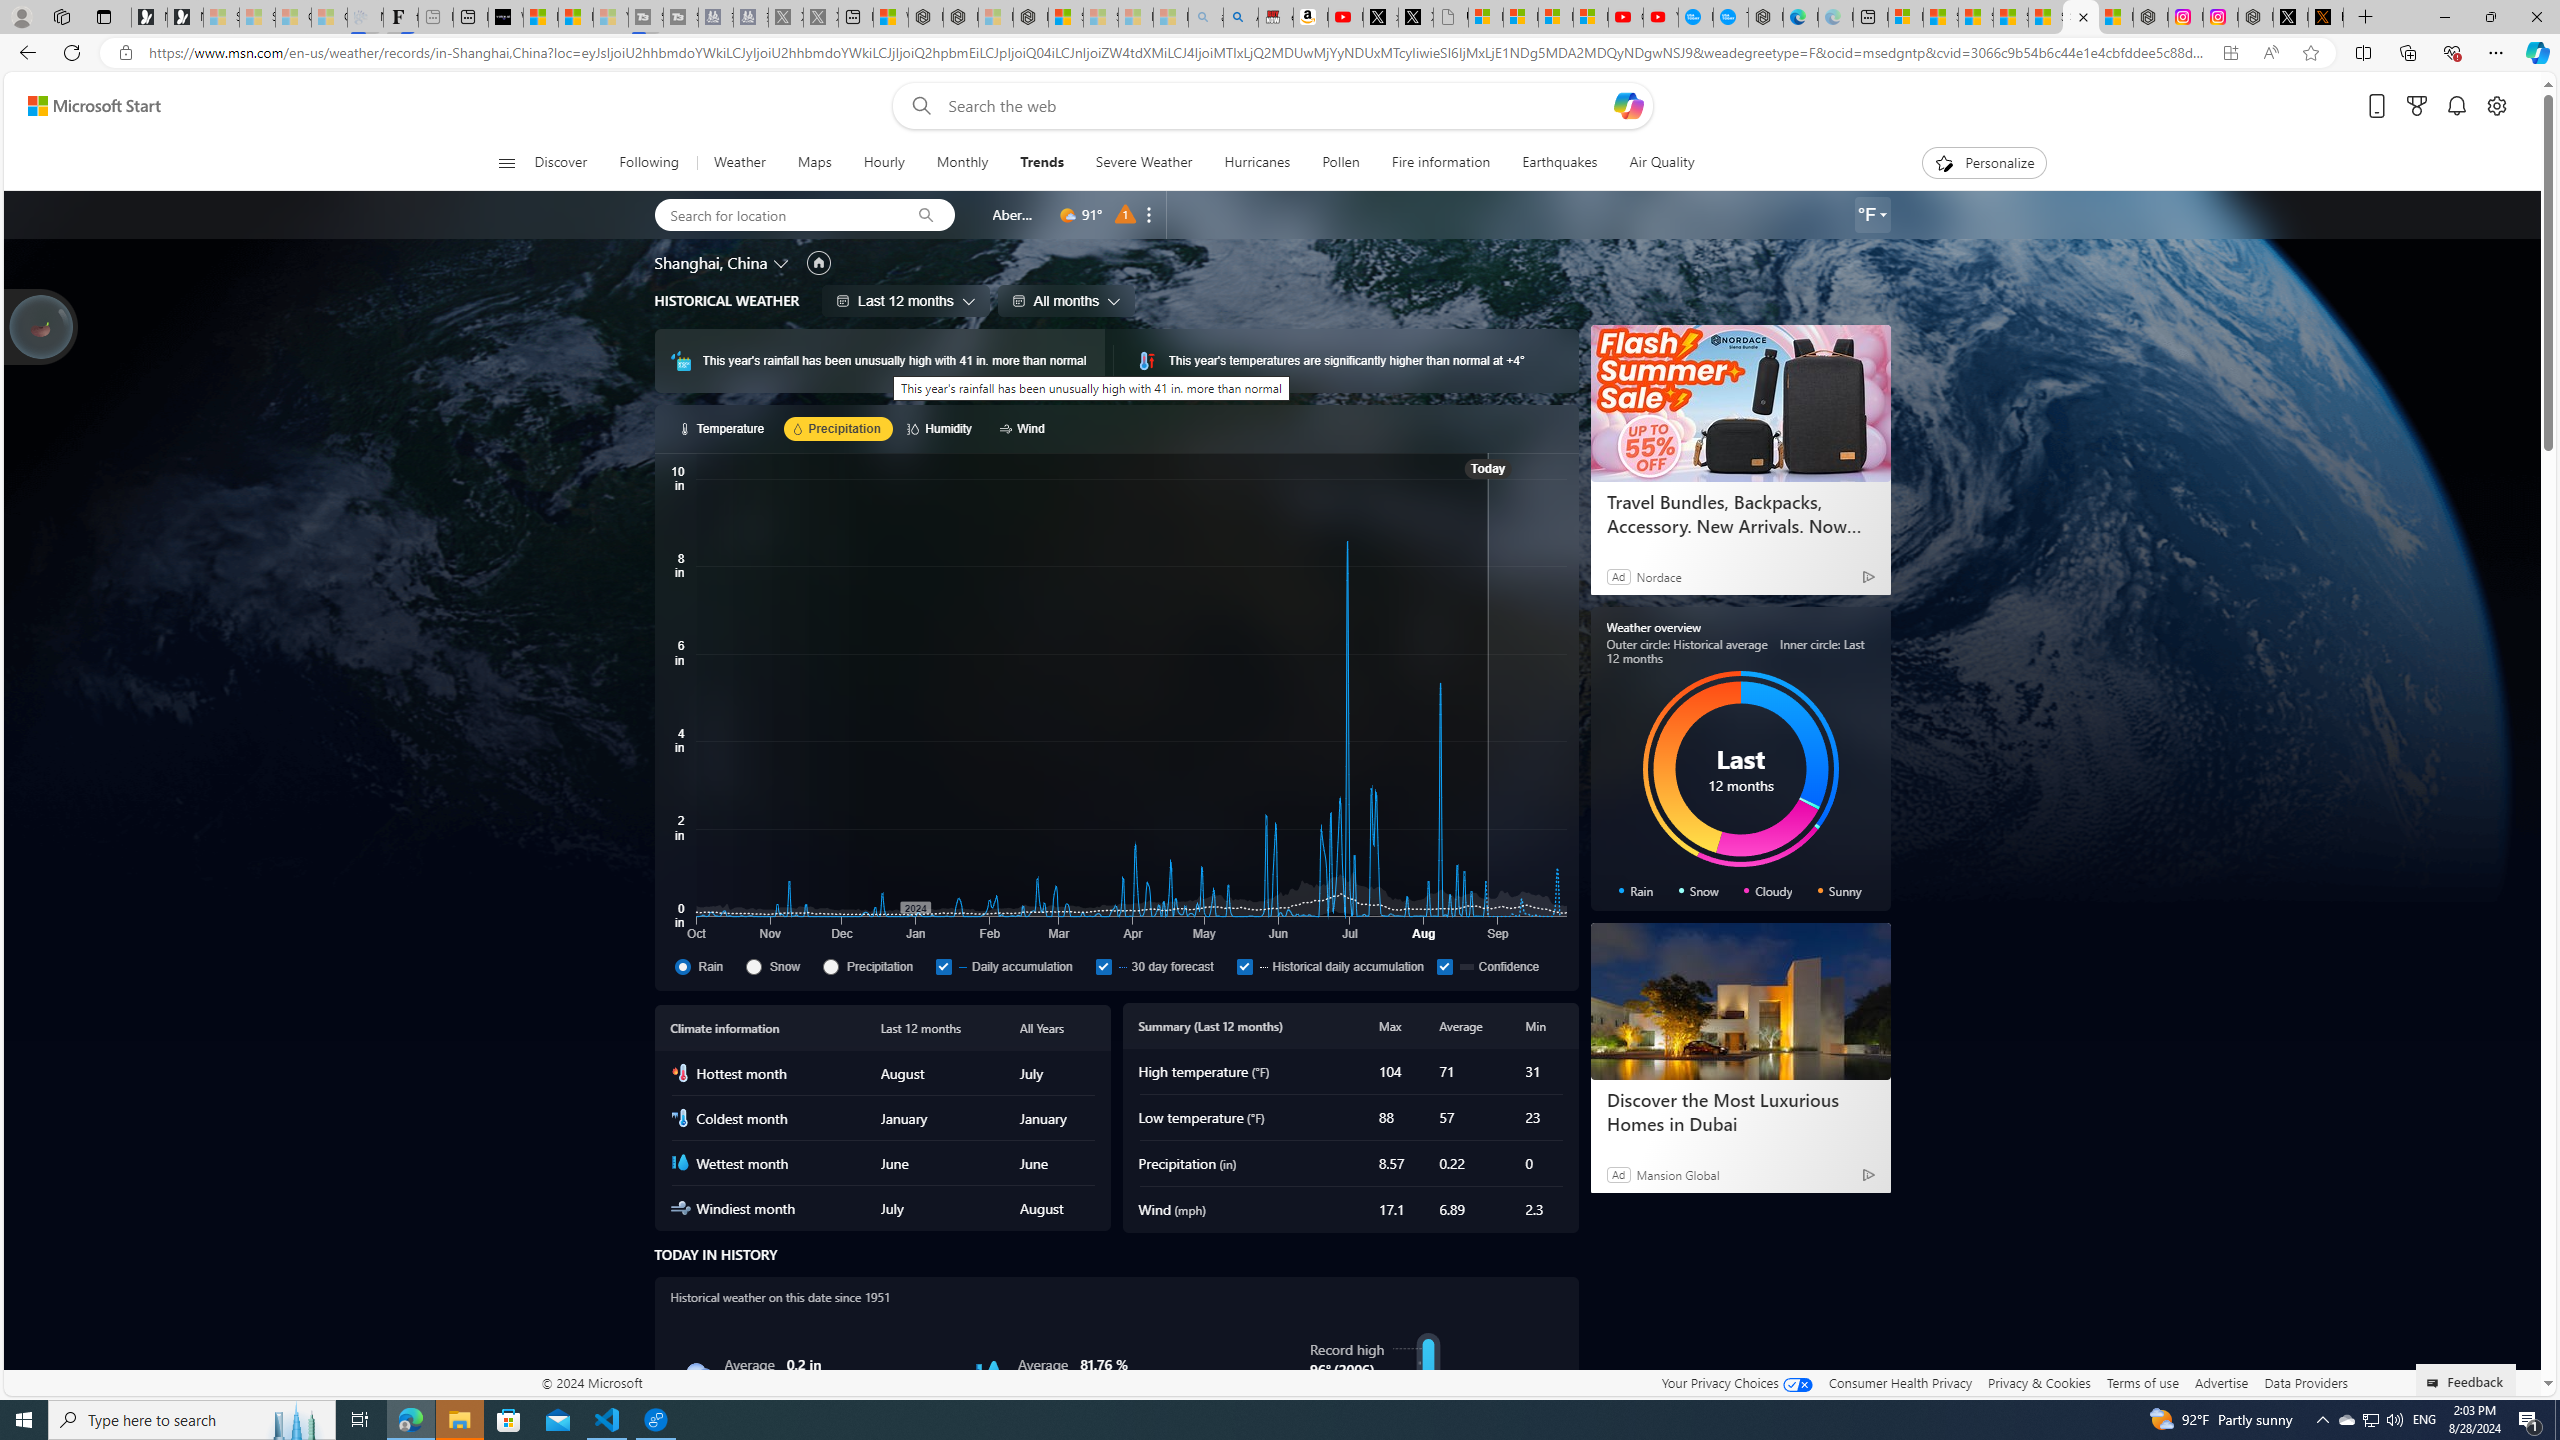  What do you see at coordinates (1678, 1174) in the screenshot?
I see `Mansion Global` at bounding box center [1678, 1174].